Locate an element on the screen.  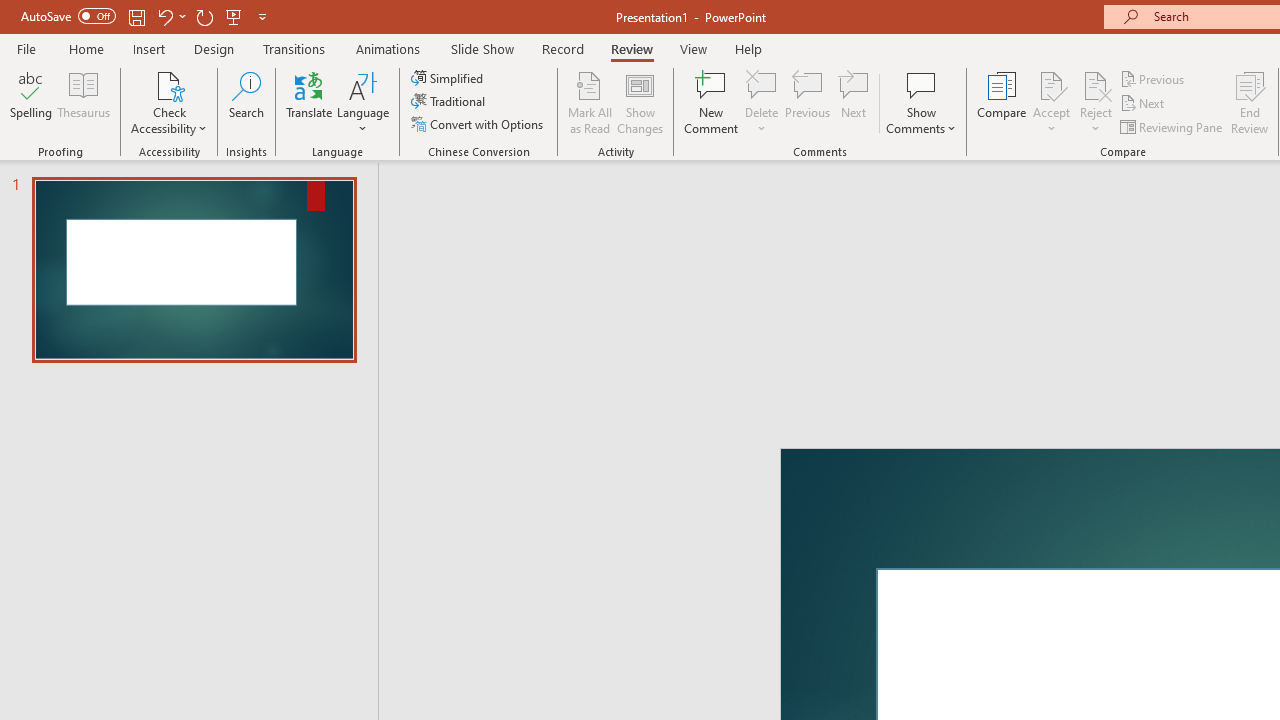
Convert with Options... is located at coordinates (479, 124).